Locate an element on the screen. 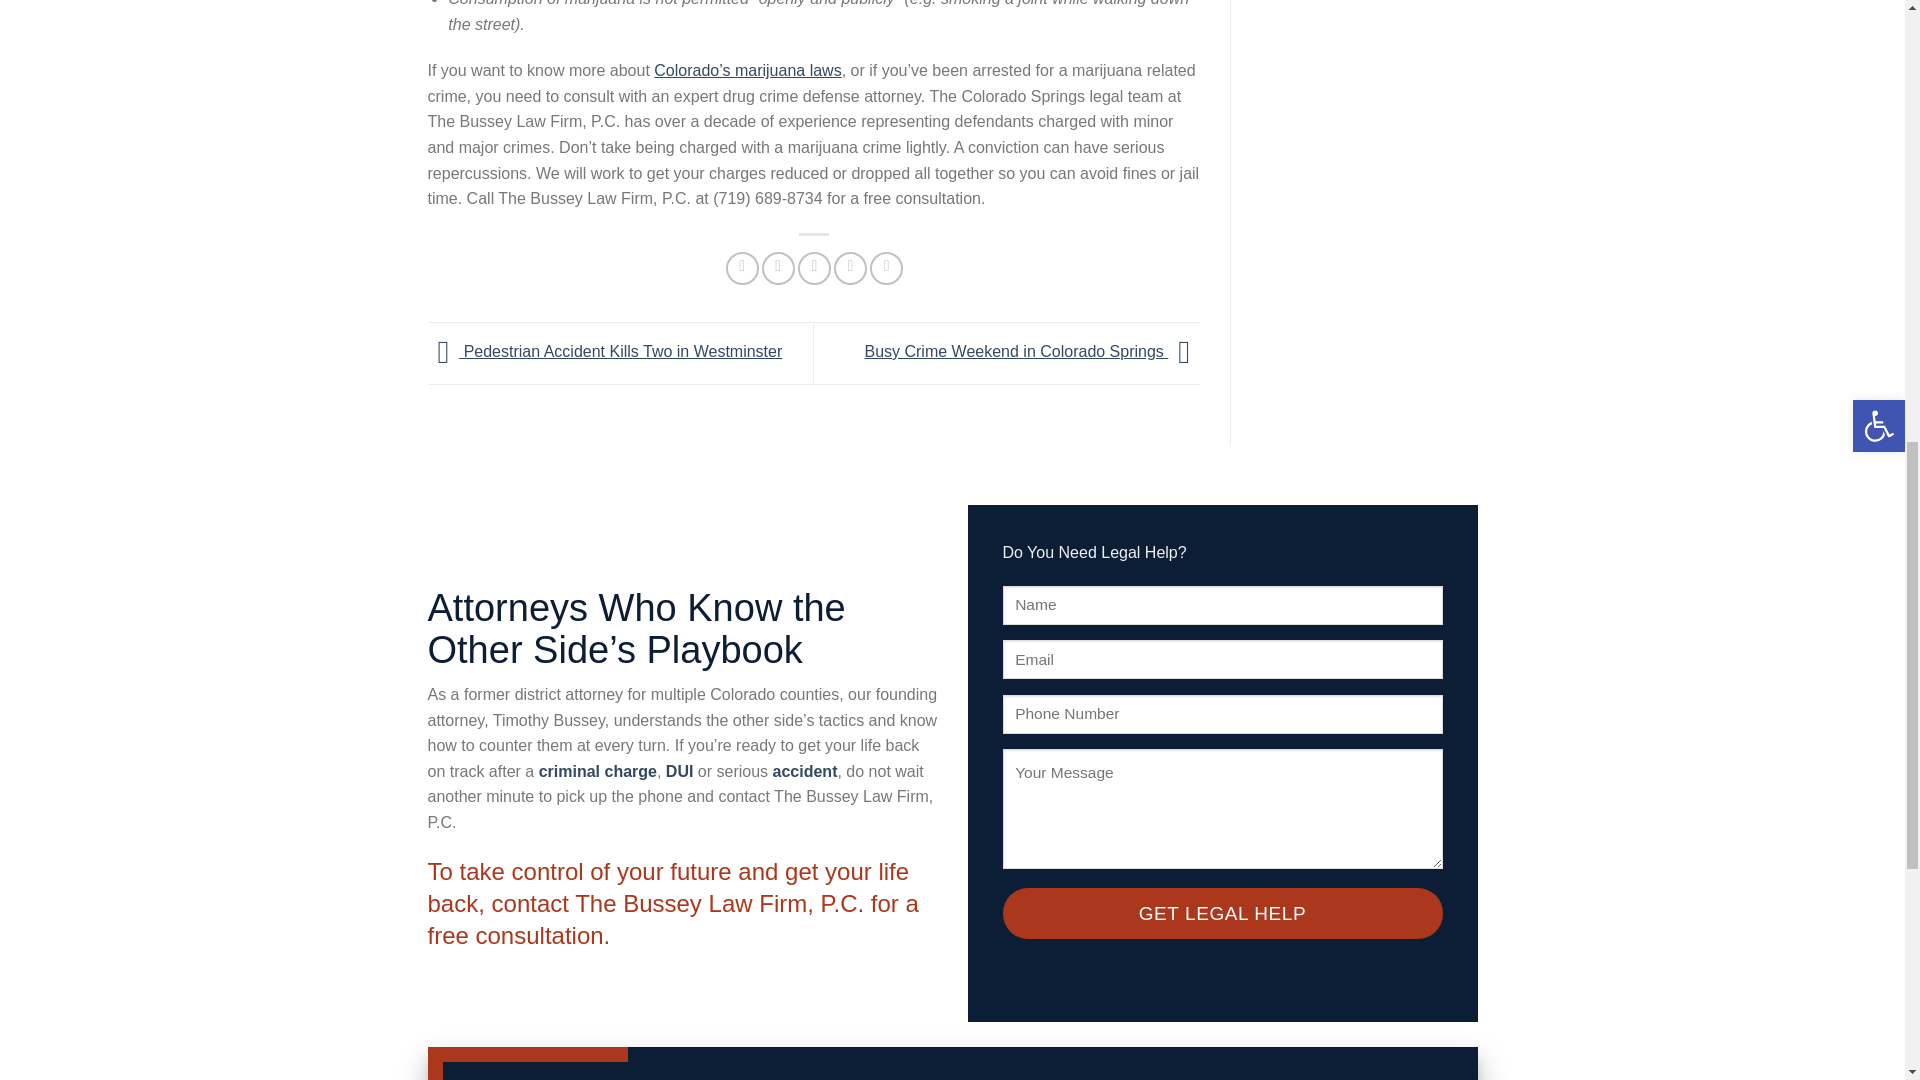 This screenshot has width=1920, height=1080. Share on Facebook is located at coordinates (742, 268).